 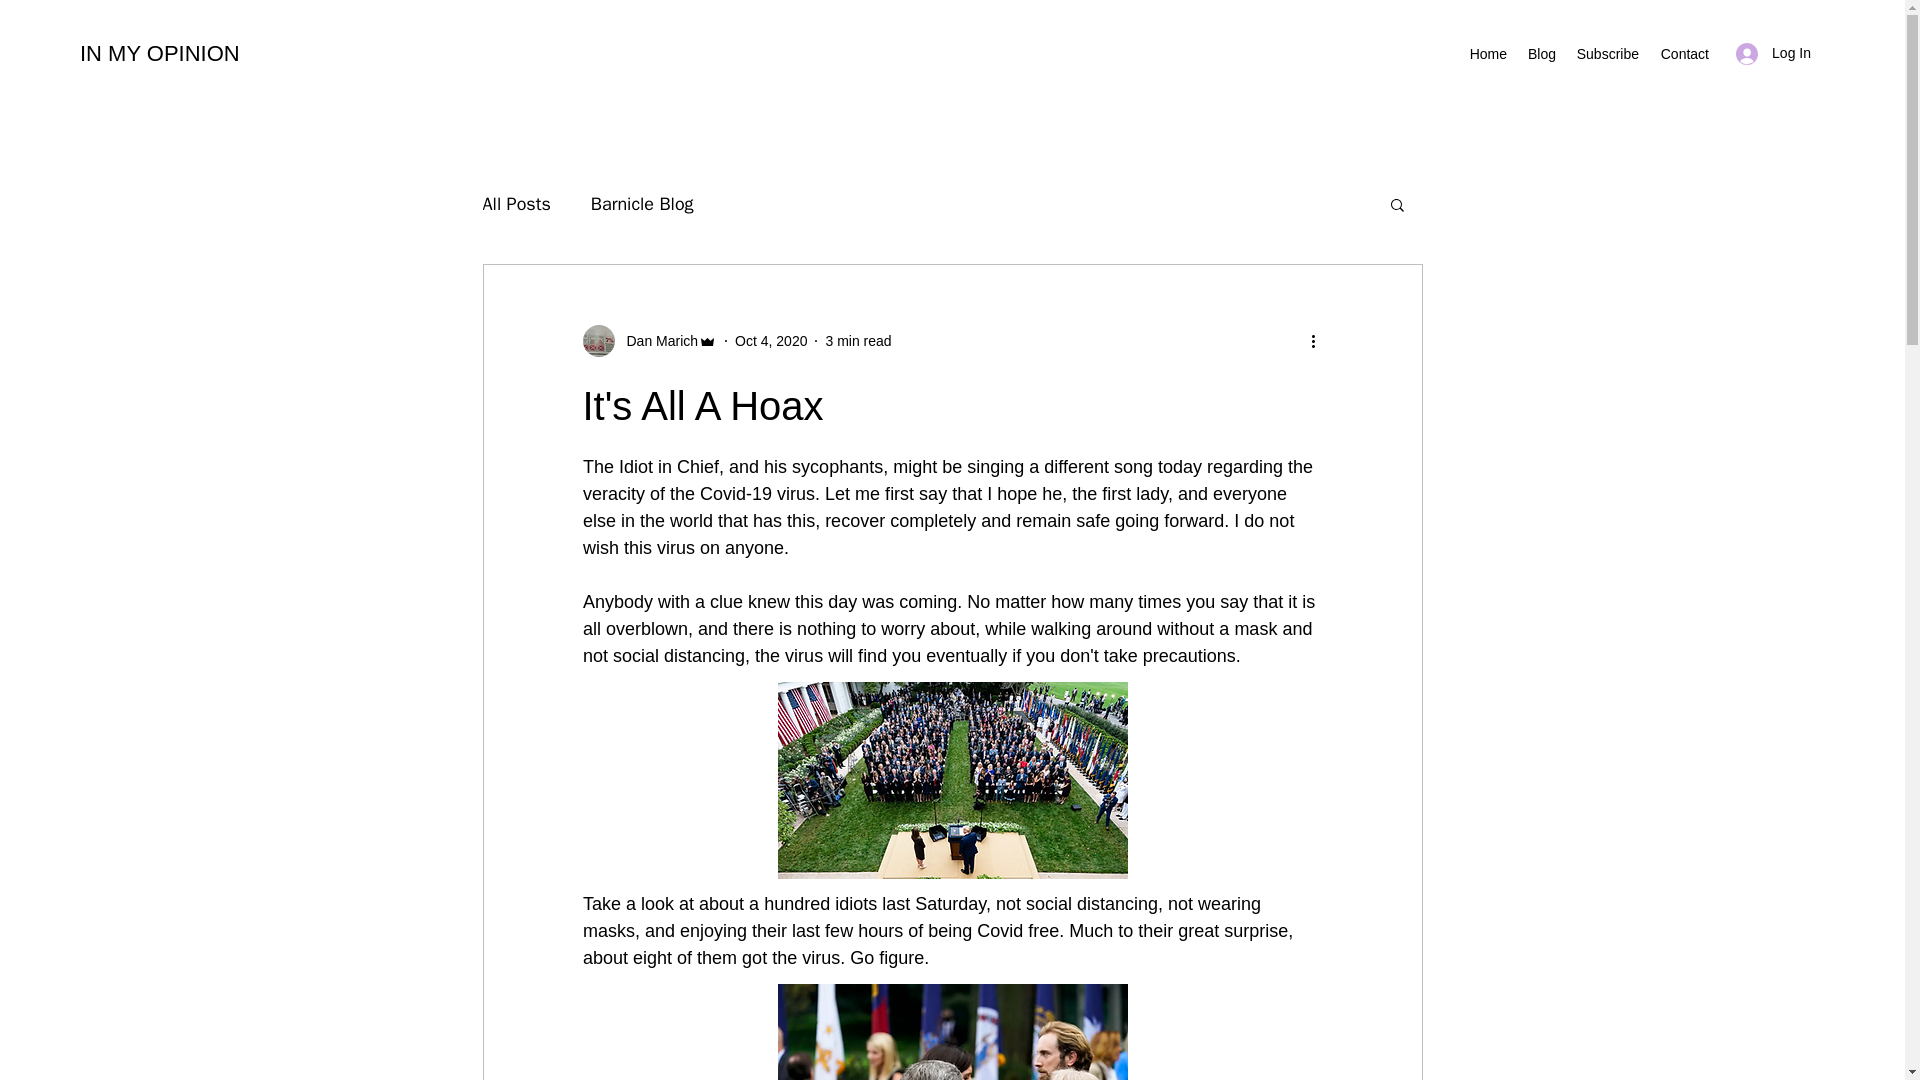 I want to click on Subscribe, so click(x=1608, y=54).